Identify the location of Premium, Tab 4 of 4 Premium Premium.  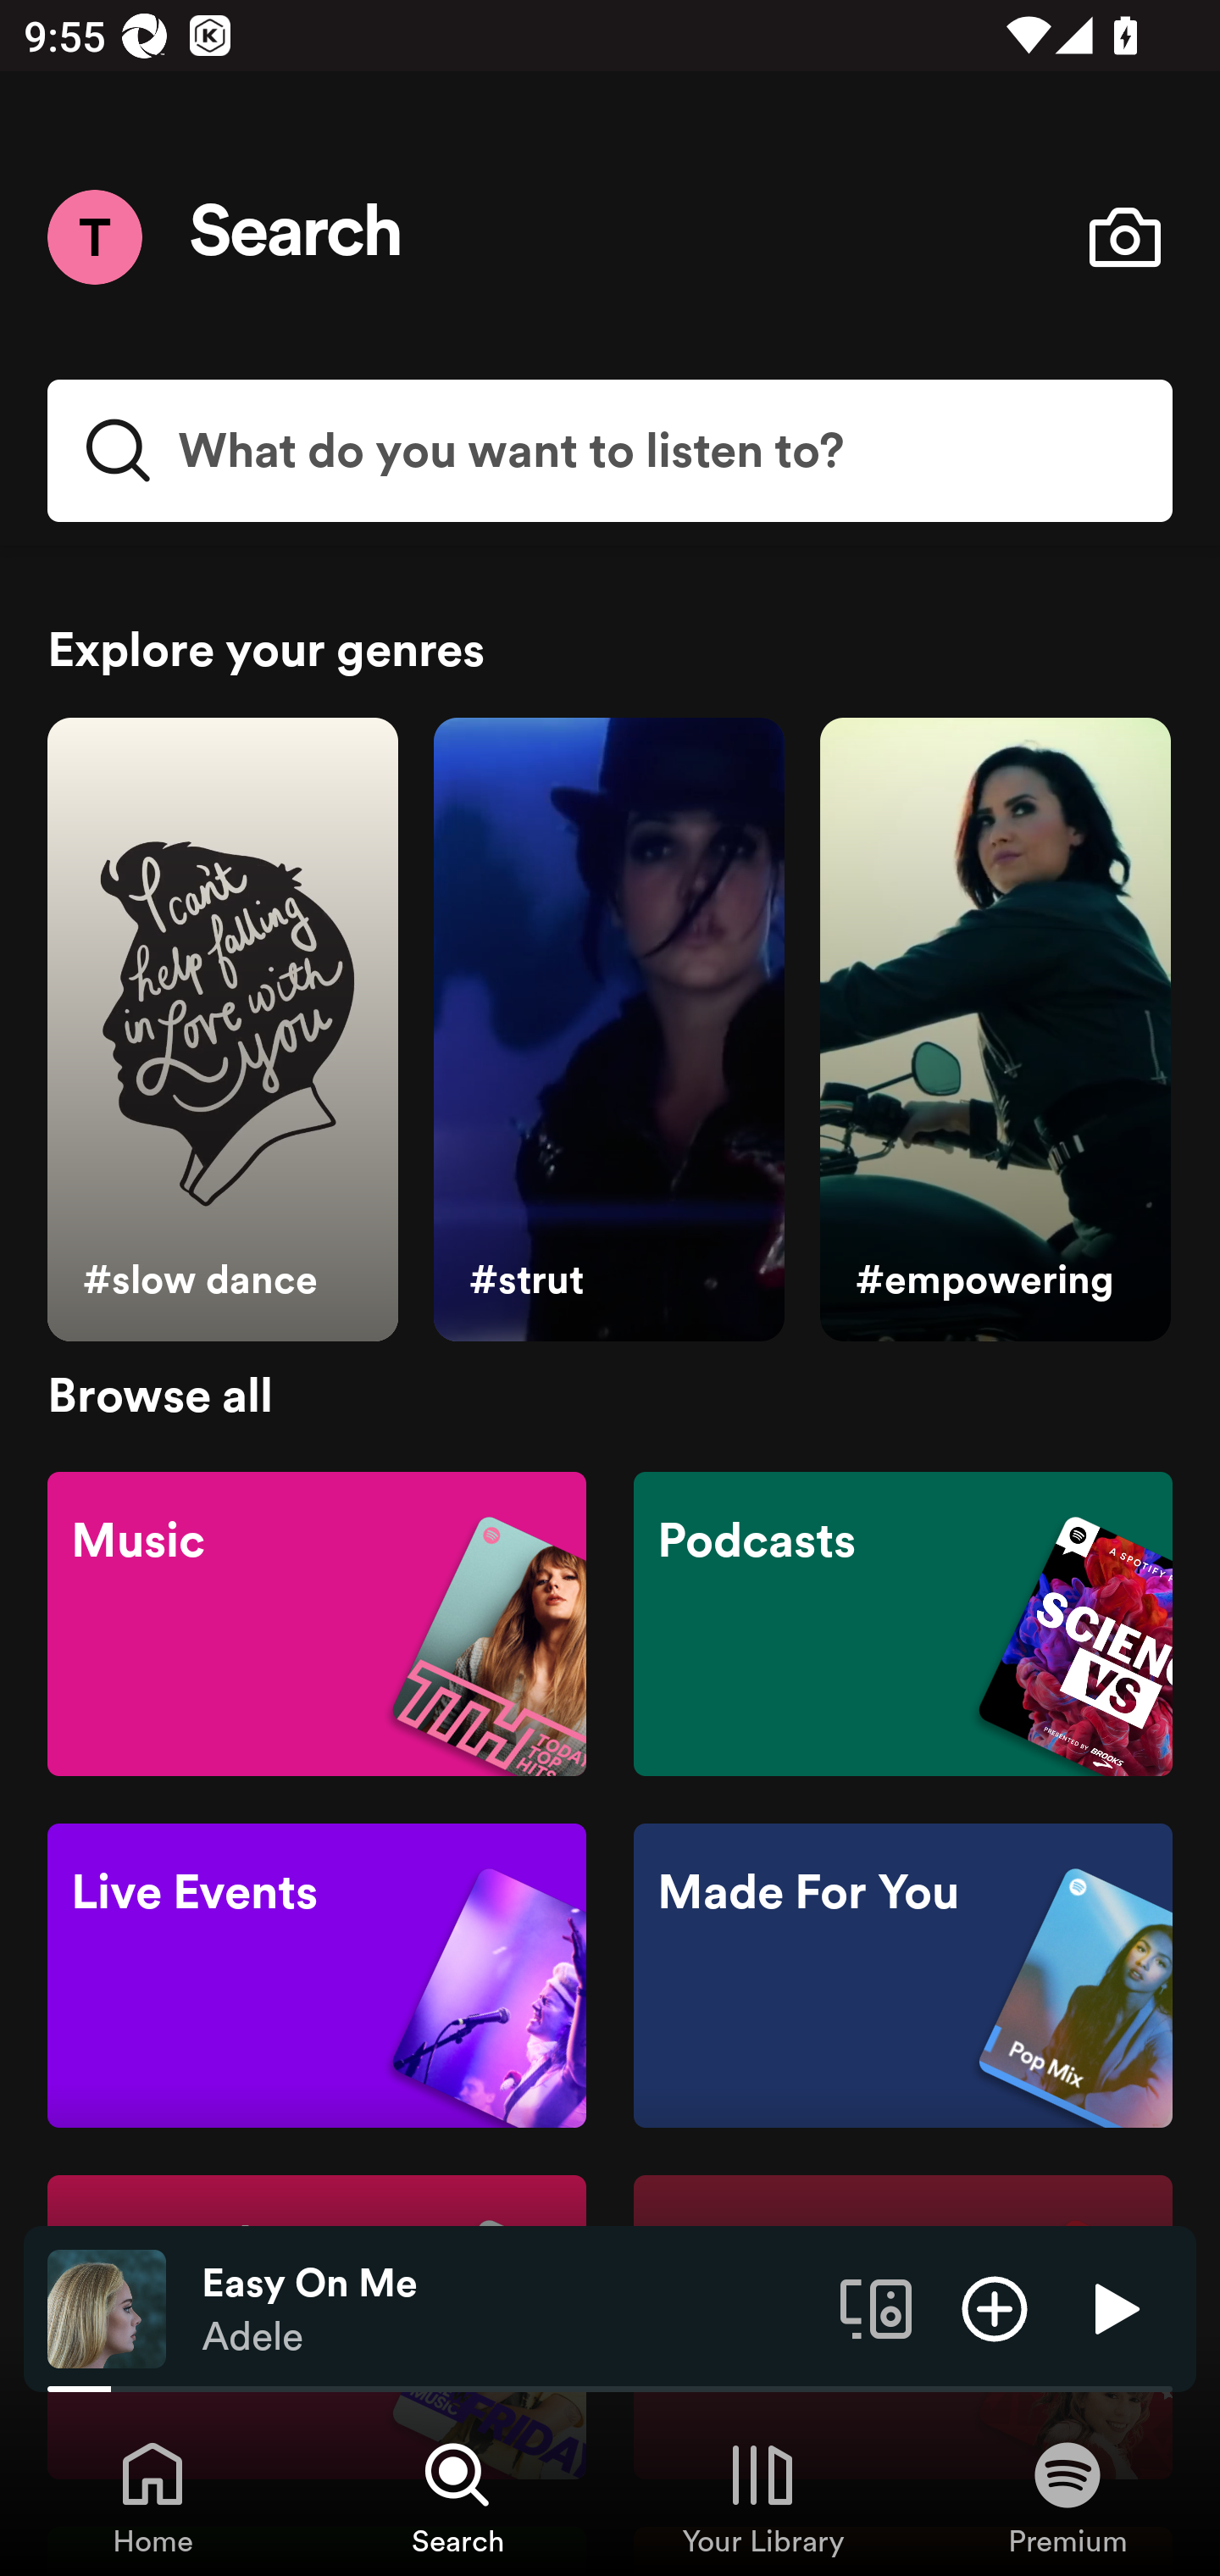
(1067, 2496).